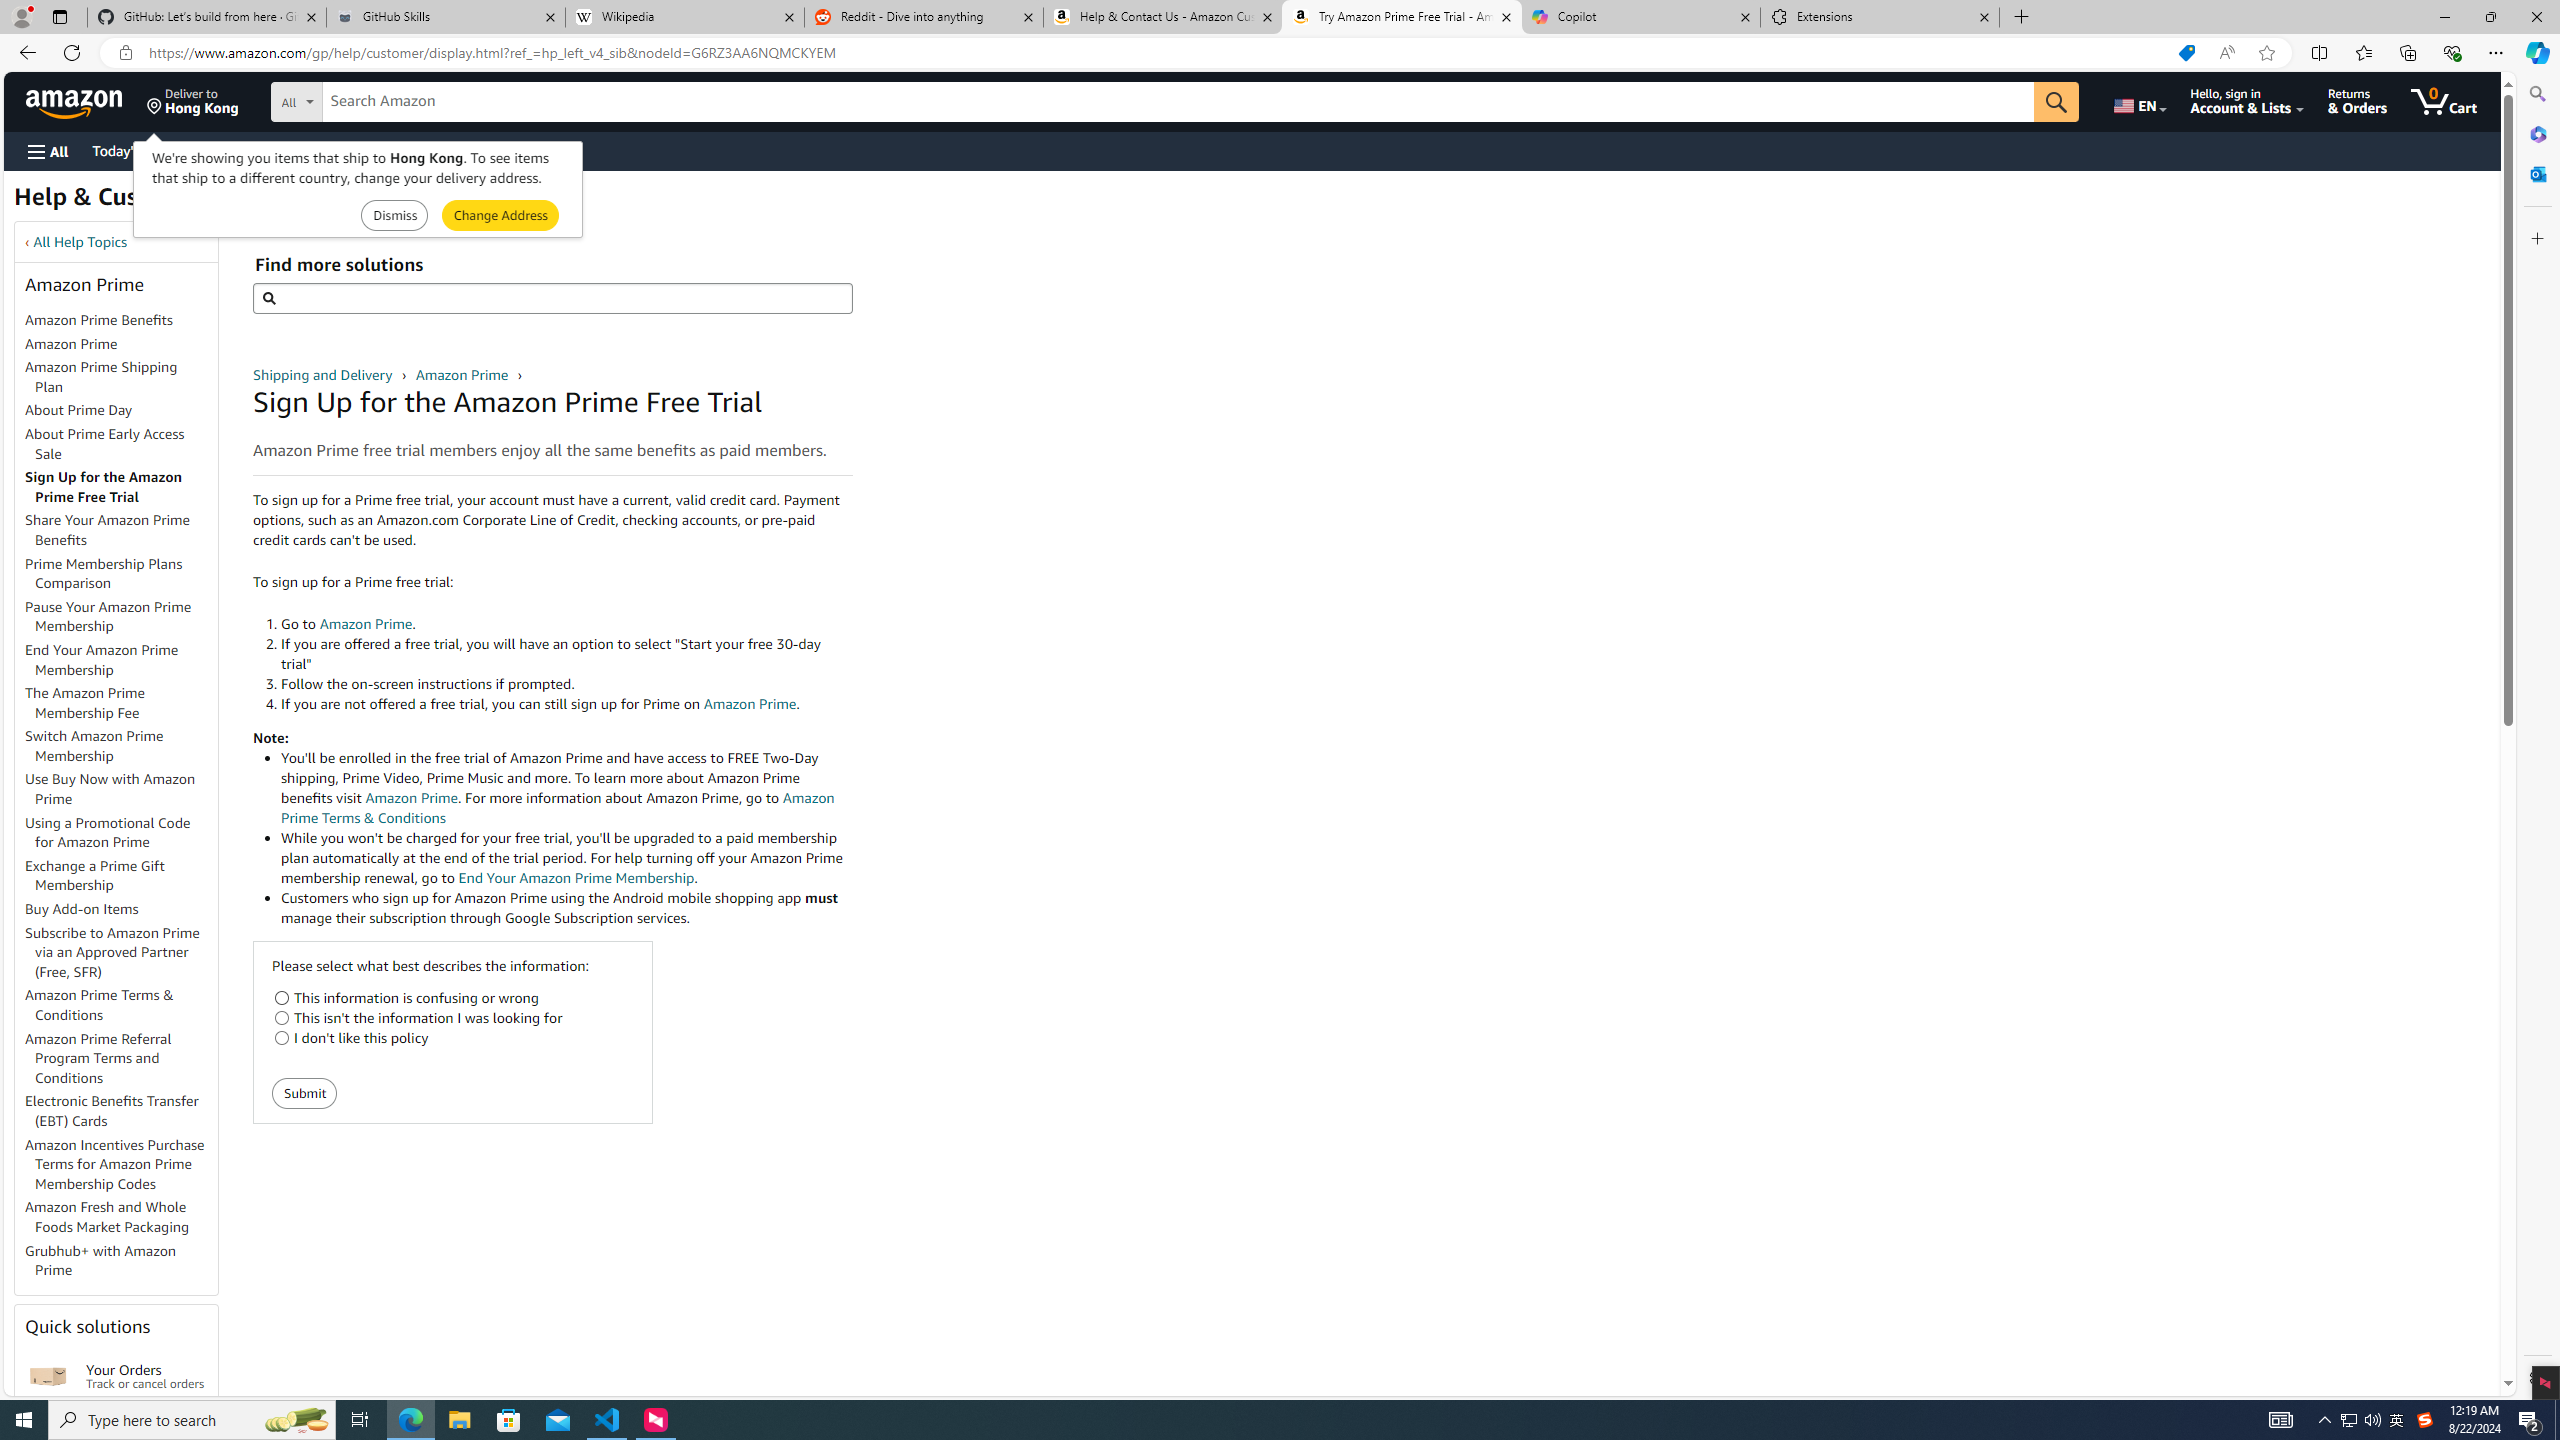 This screenshot has width=2560, height=1440. I want to click on Pause Your Amazon Prime Membership, so click(121, 616).